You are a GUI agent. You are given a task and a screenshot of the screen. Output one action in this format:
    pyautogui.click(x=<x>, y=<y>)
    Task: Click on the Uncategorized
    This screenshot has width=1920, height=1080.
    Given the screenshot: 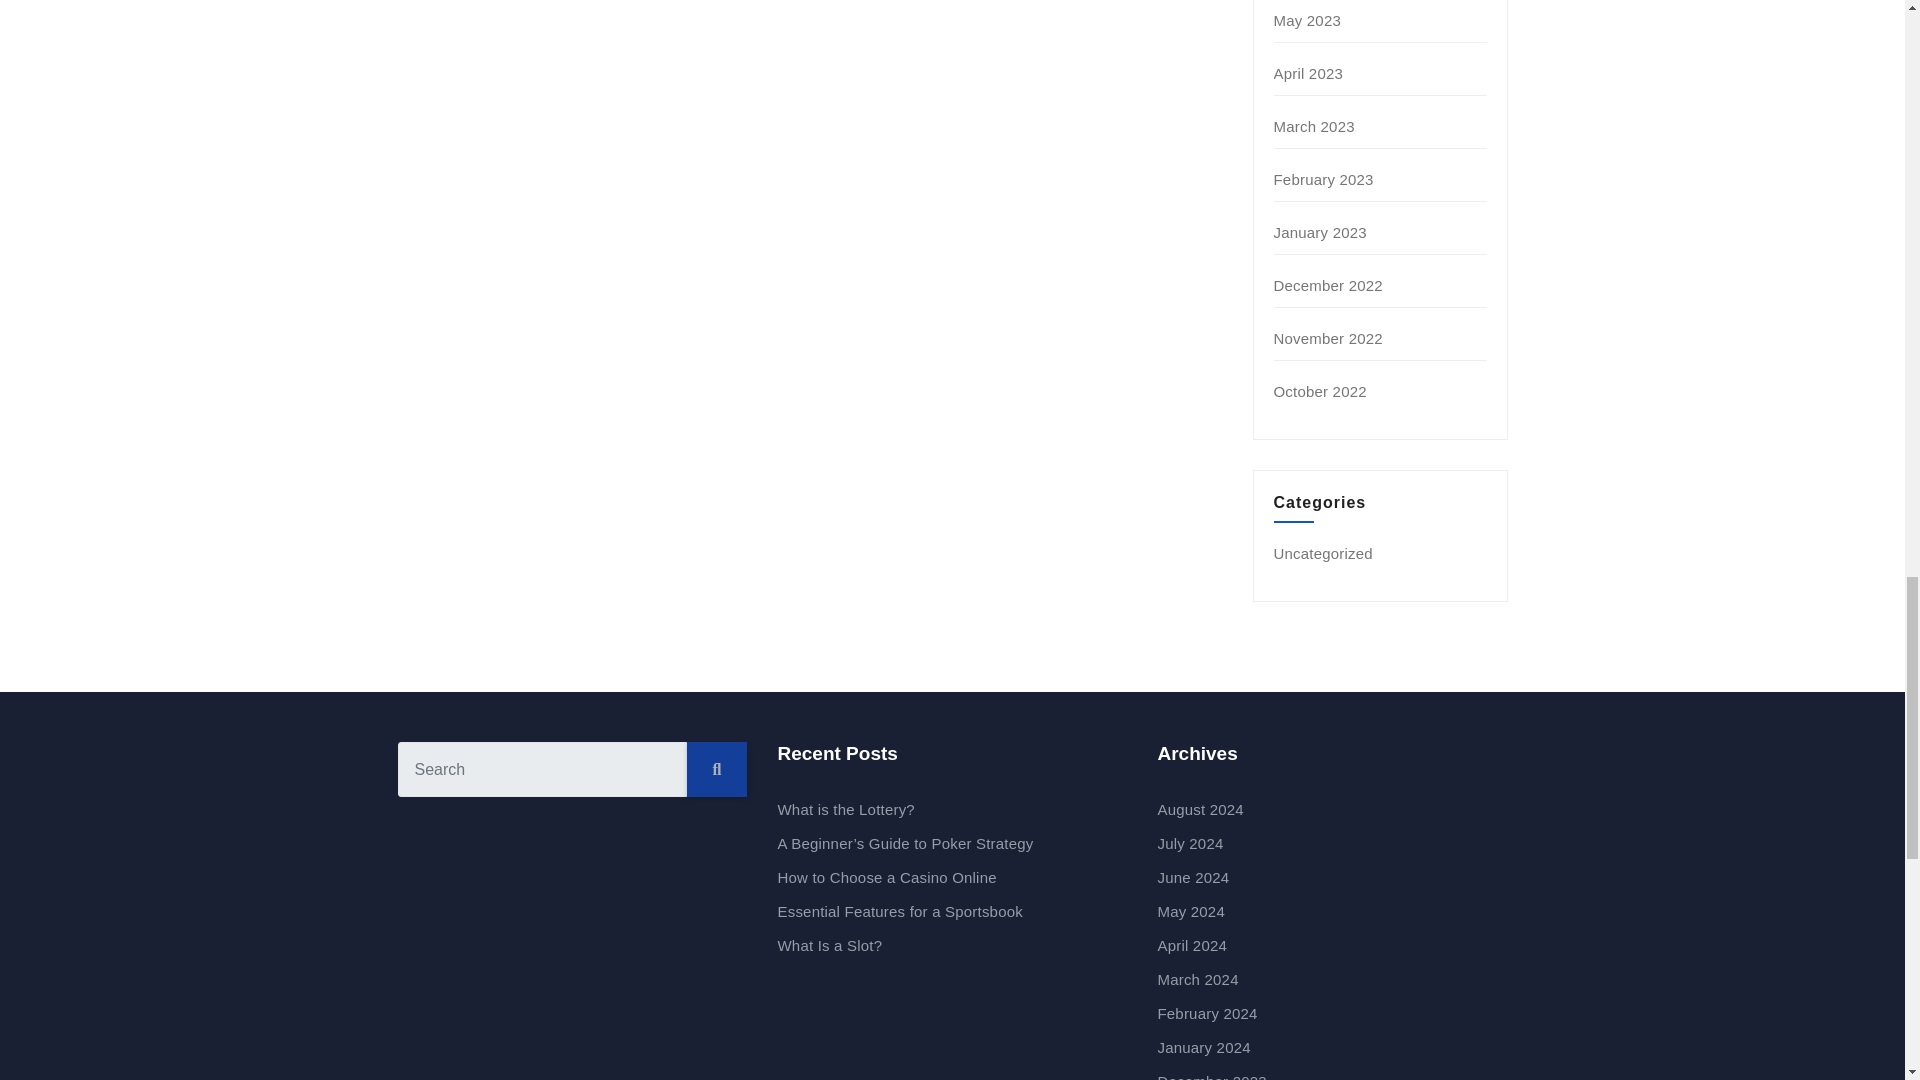 What is the action you would take?
    pyautogui.click(x=1323, y=553)
    